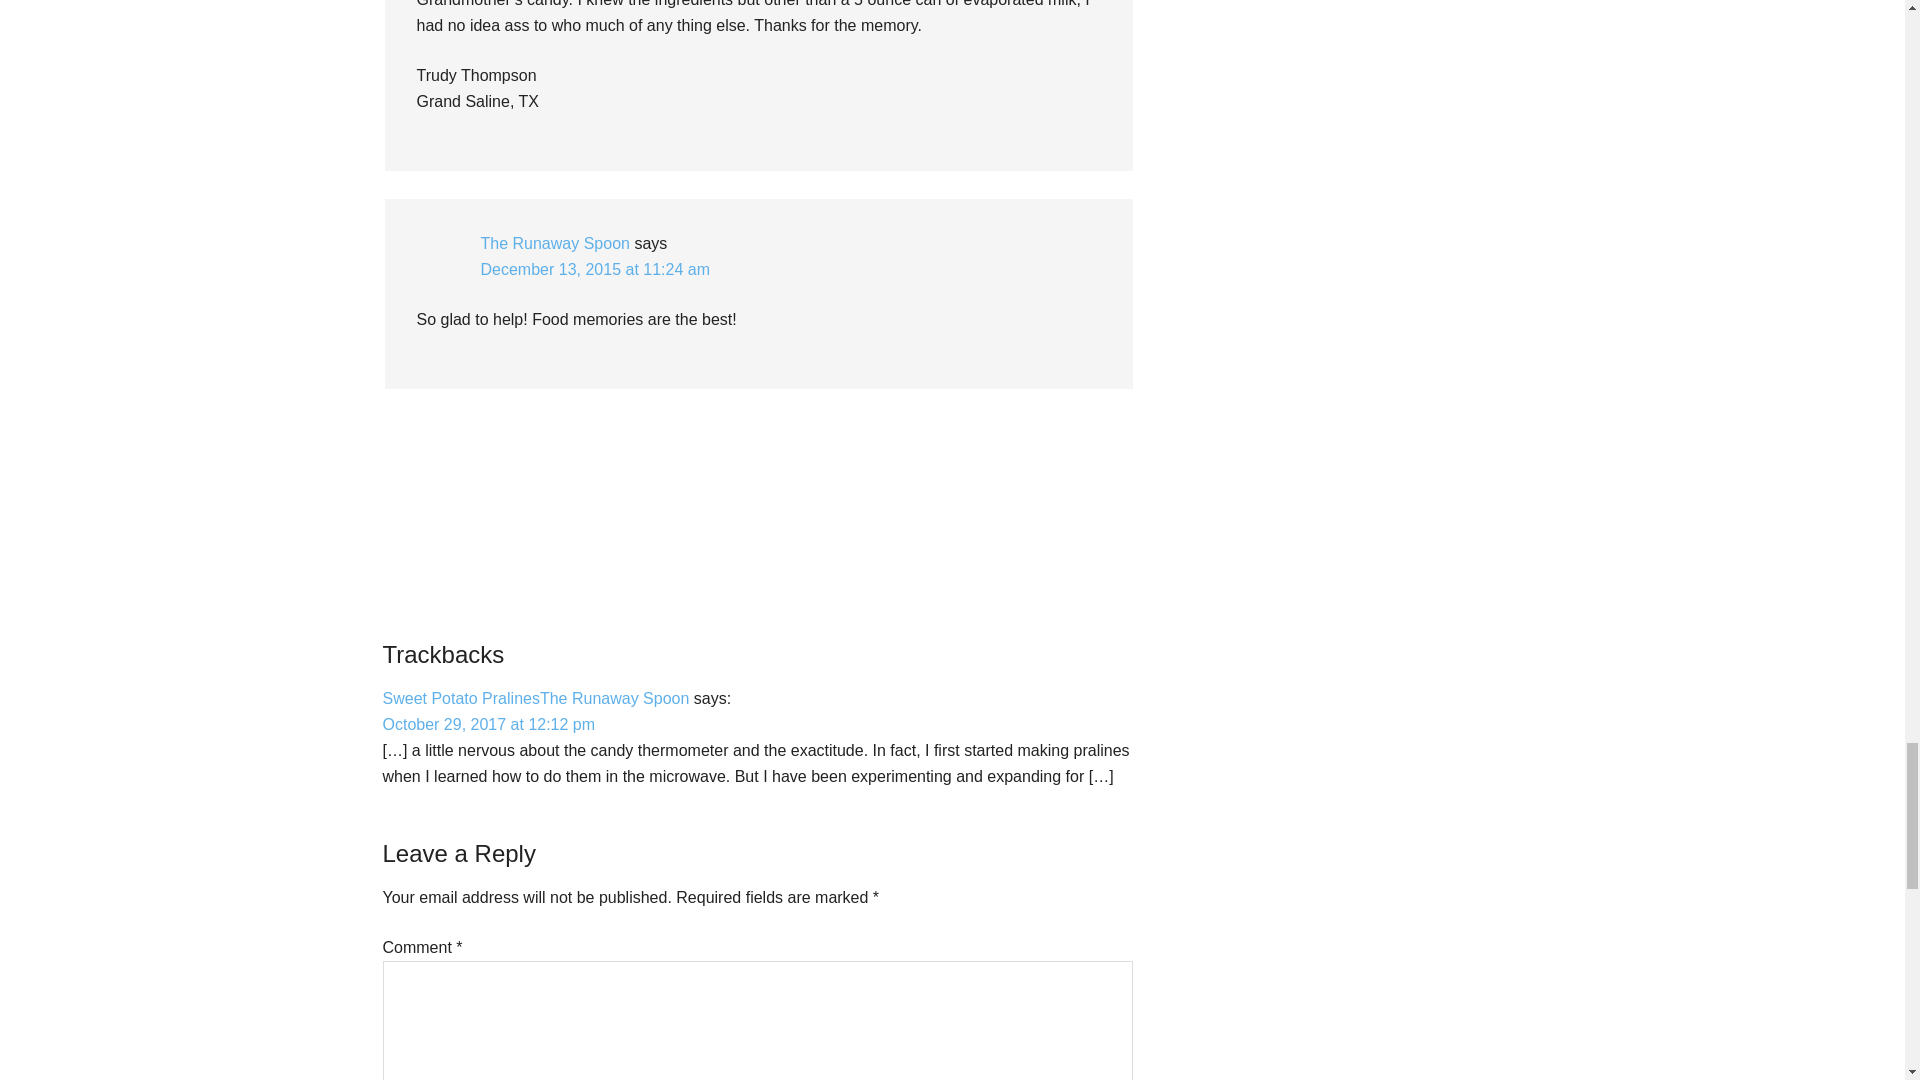 The image size is (1920, 1080). I want to click on December 13, 2015 at 11:24 am, so click(594, 269).